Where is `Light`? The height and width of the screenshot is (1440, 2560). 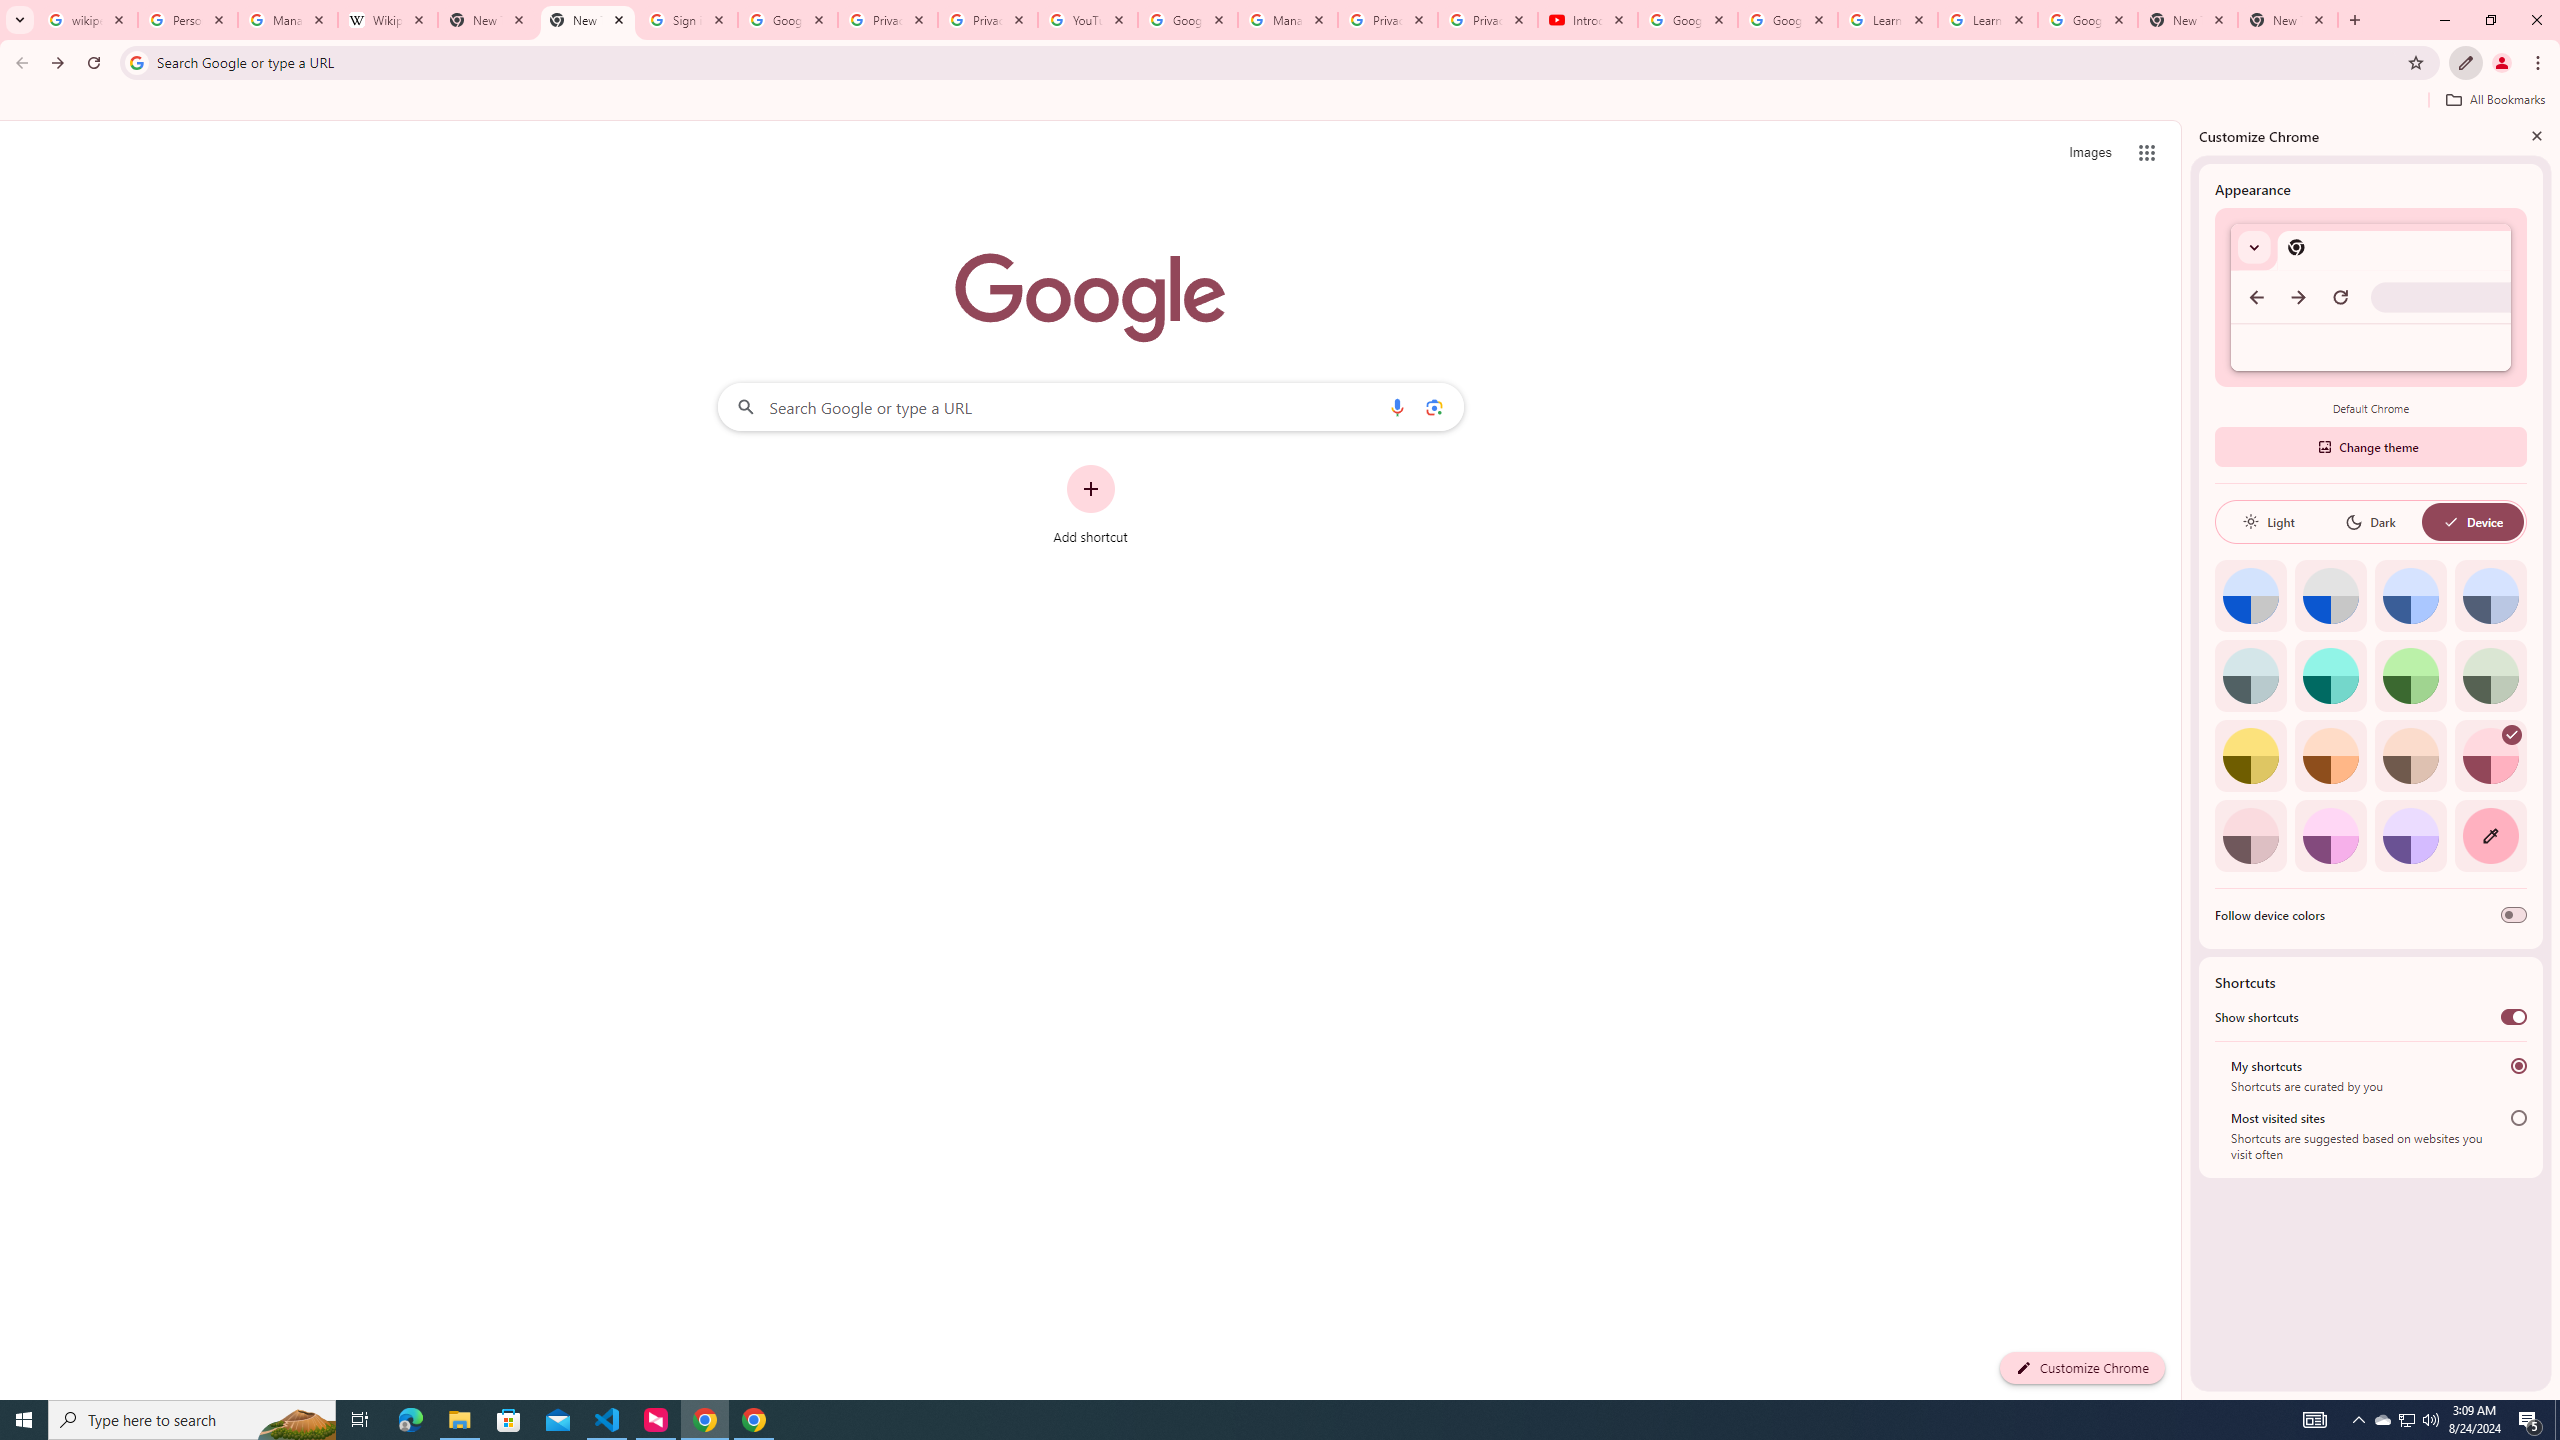
Light is located at coordinates (2268, 522).